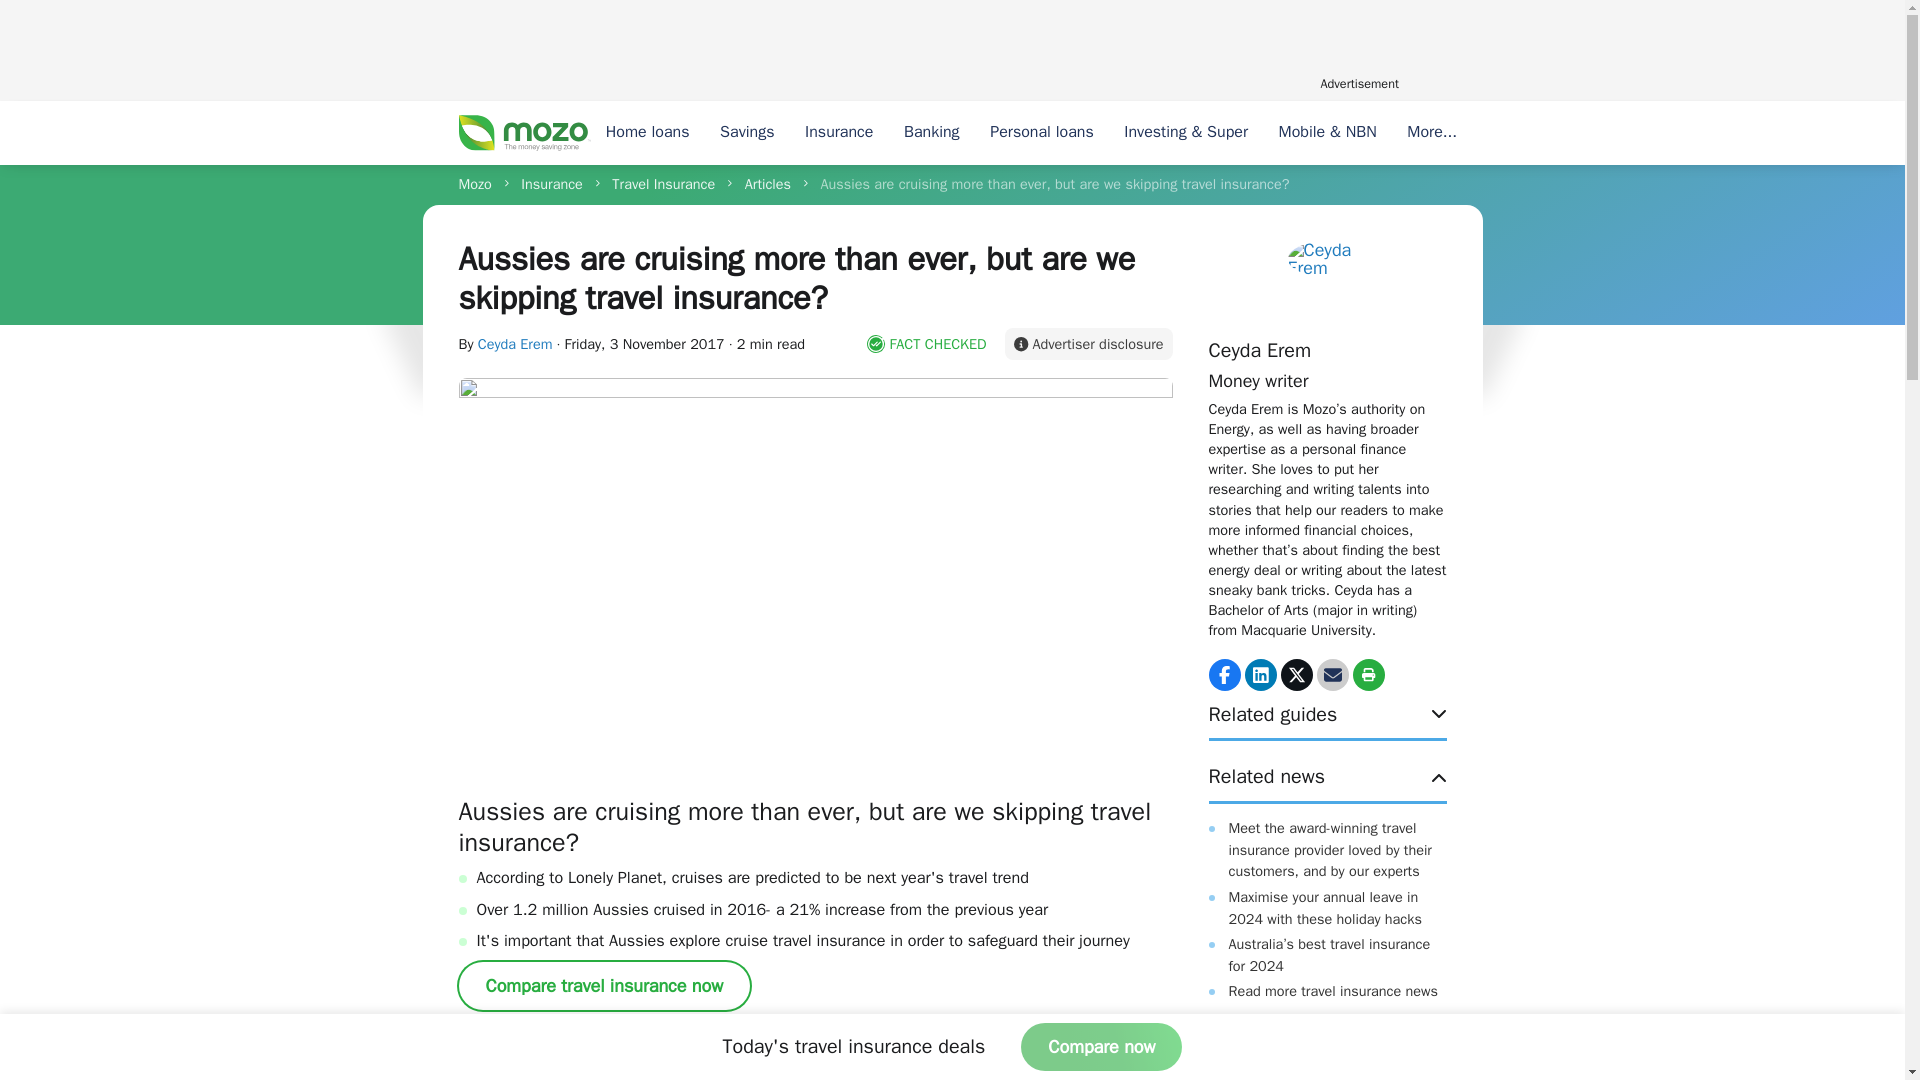 This screenshot has height=1080, width=1920. Describe the element at coordinates (951, 48) in the screenshot. I see `3rd party ad content` at that location.